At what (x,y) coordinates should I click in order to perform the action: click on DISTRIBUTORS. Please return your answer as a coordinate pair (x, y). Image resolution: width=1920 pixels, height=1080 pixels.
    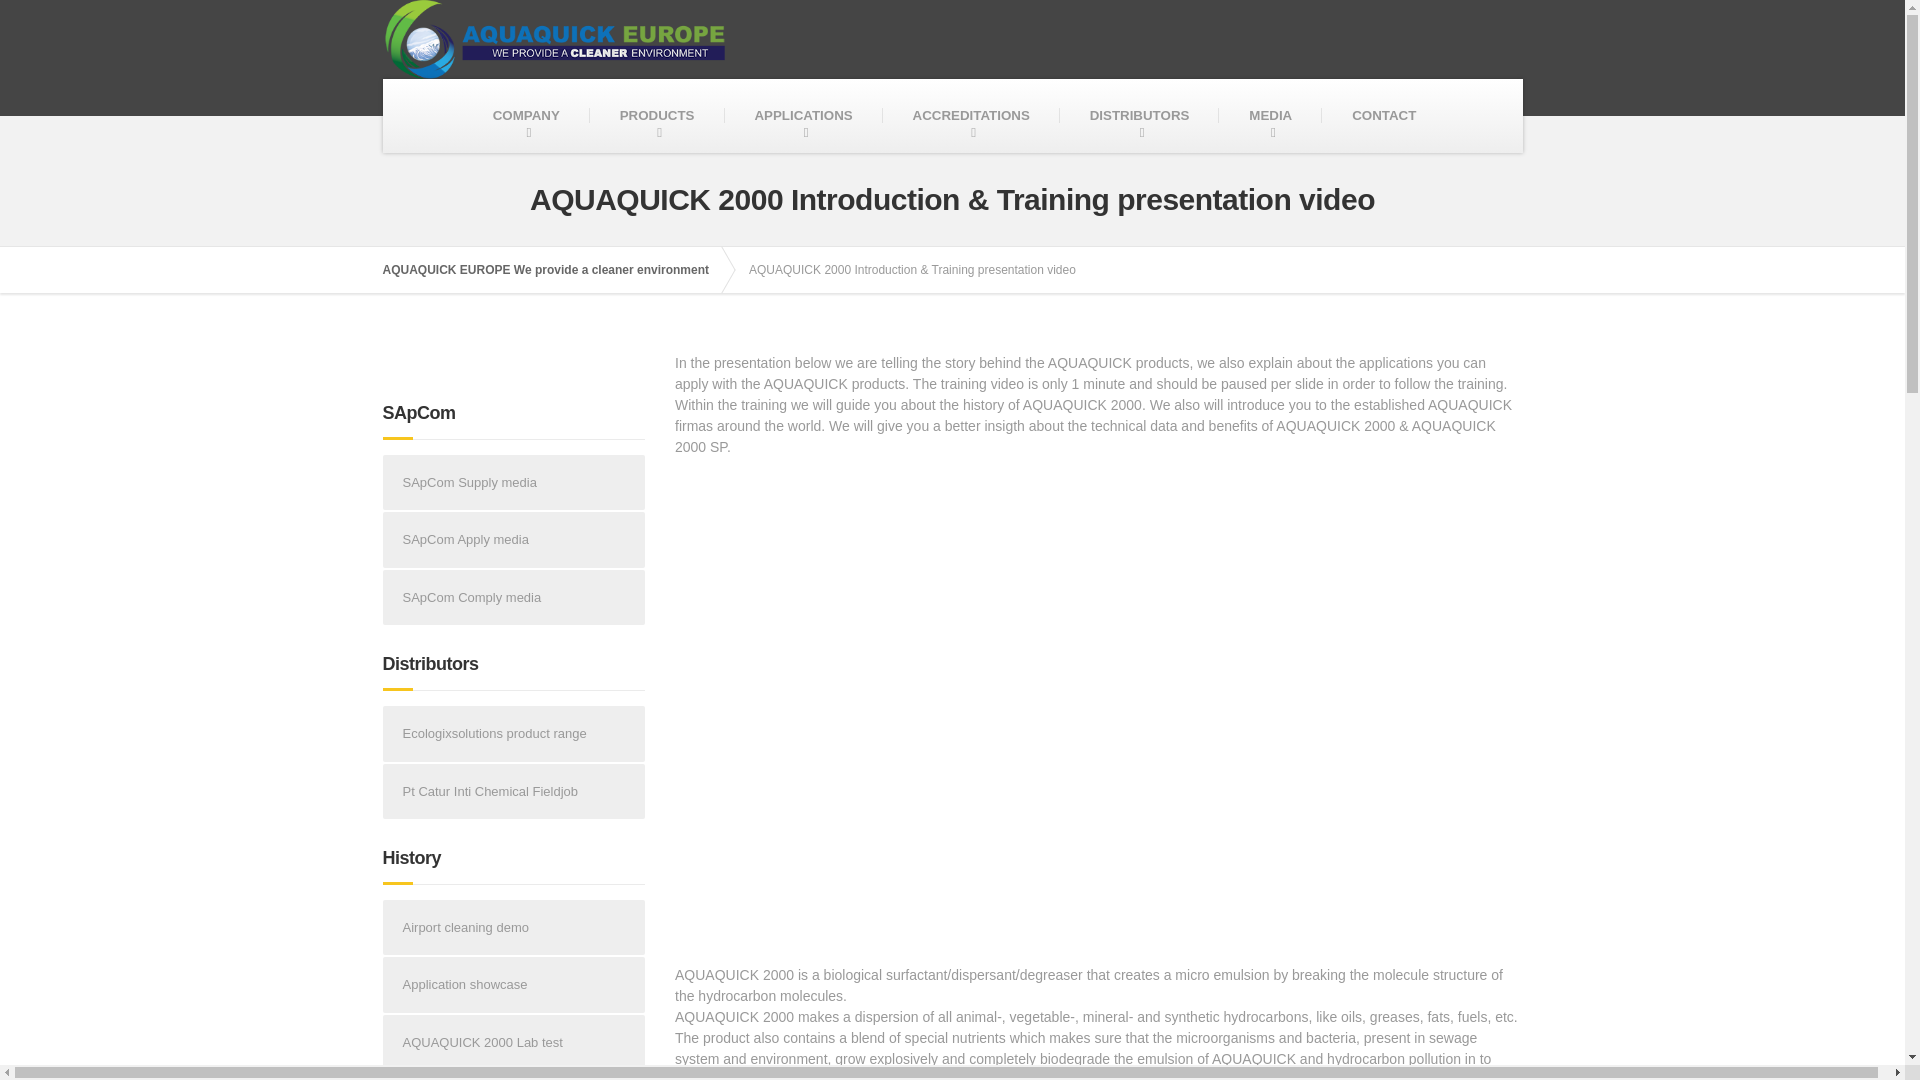
    Looking at the image, I should click on (1139, 116).